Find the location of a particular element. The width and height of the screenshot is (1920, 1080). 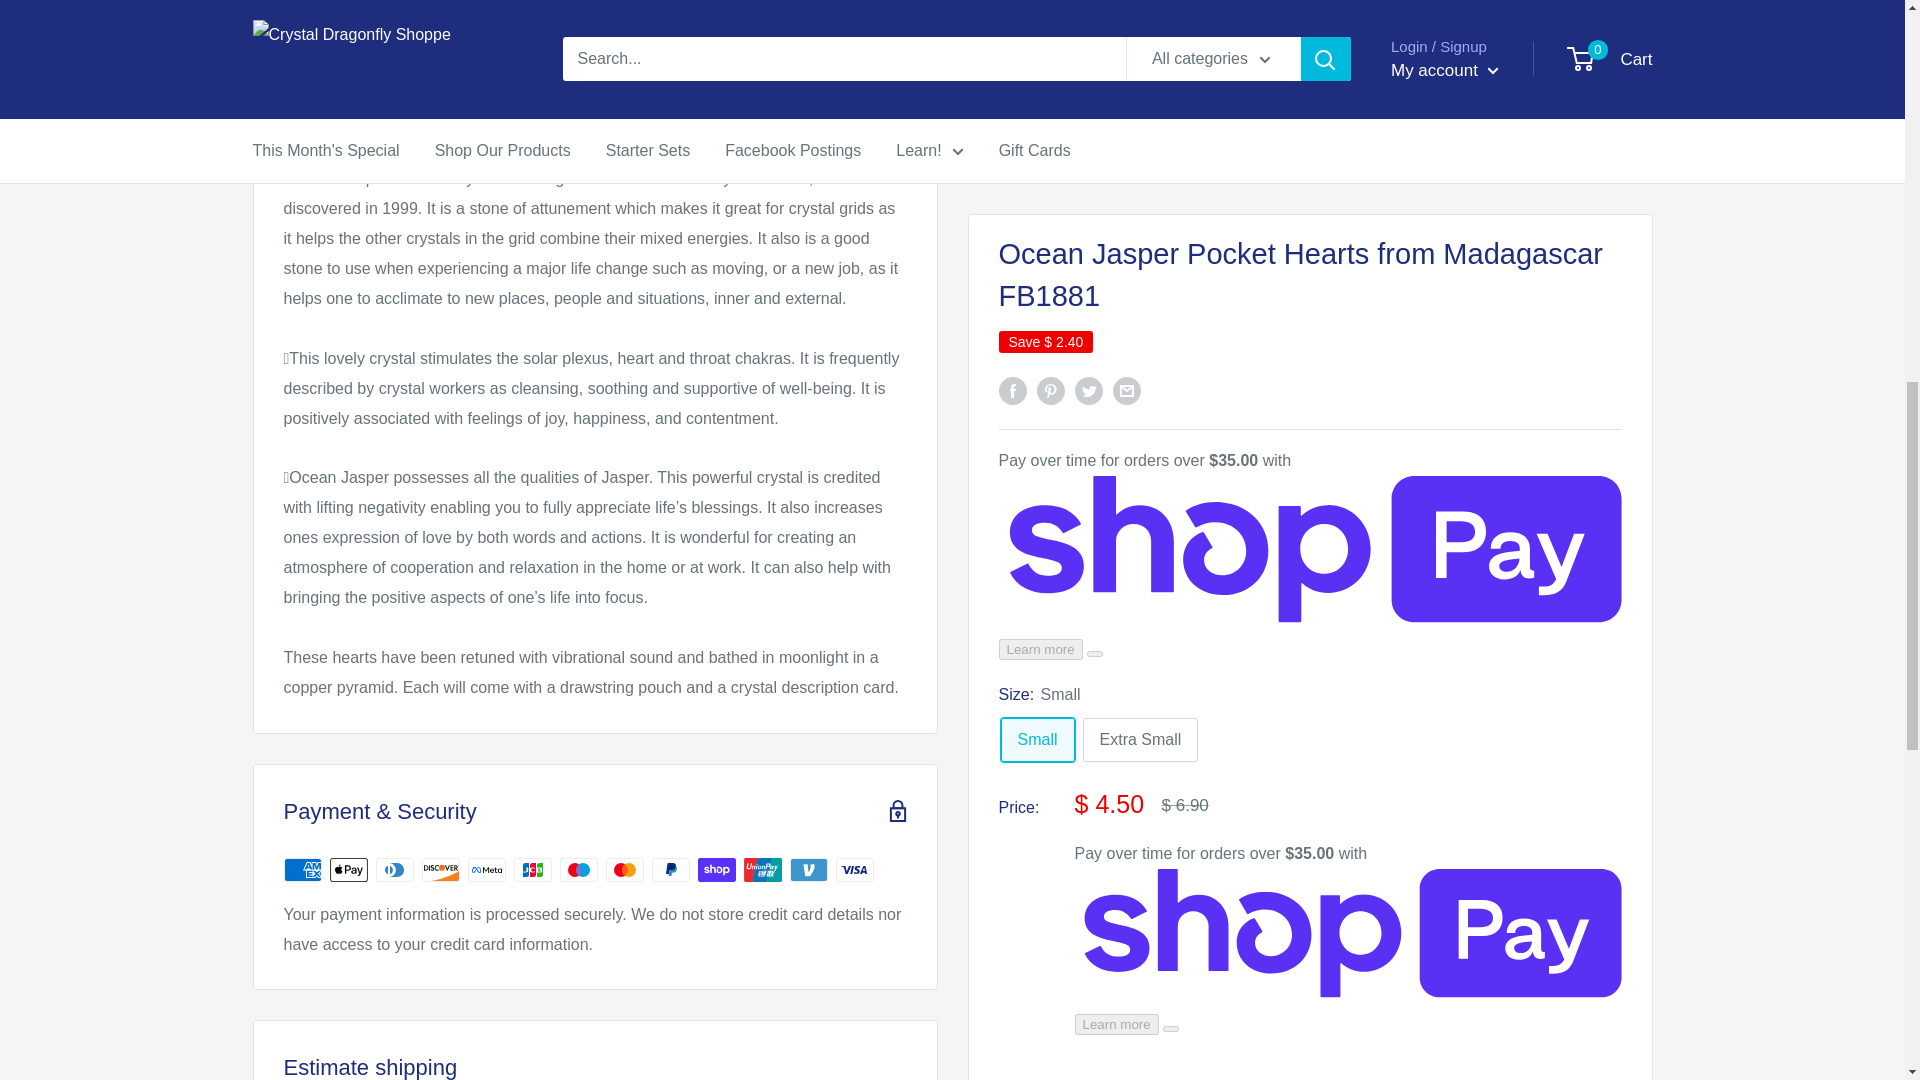

Decrease quantity by 1 is located at coordinates (1096, 119).